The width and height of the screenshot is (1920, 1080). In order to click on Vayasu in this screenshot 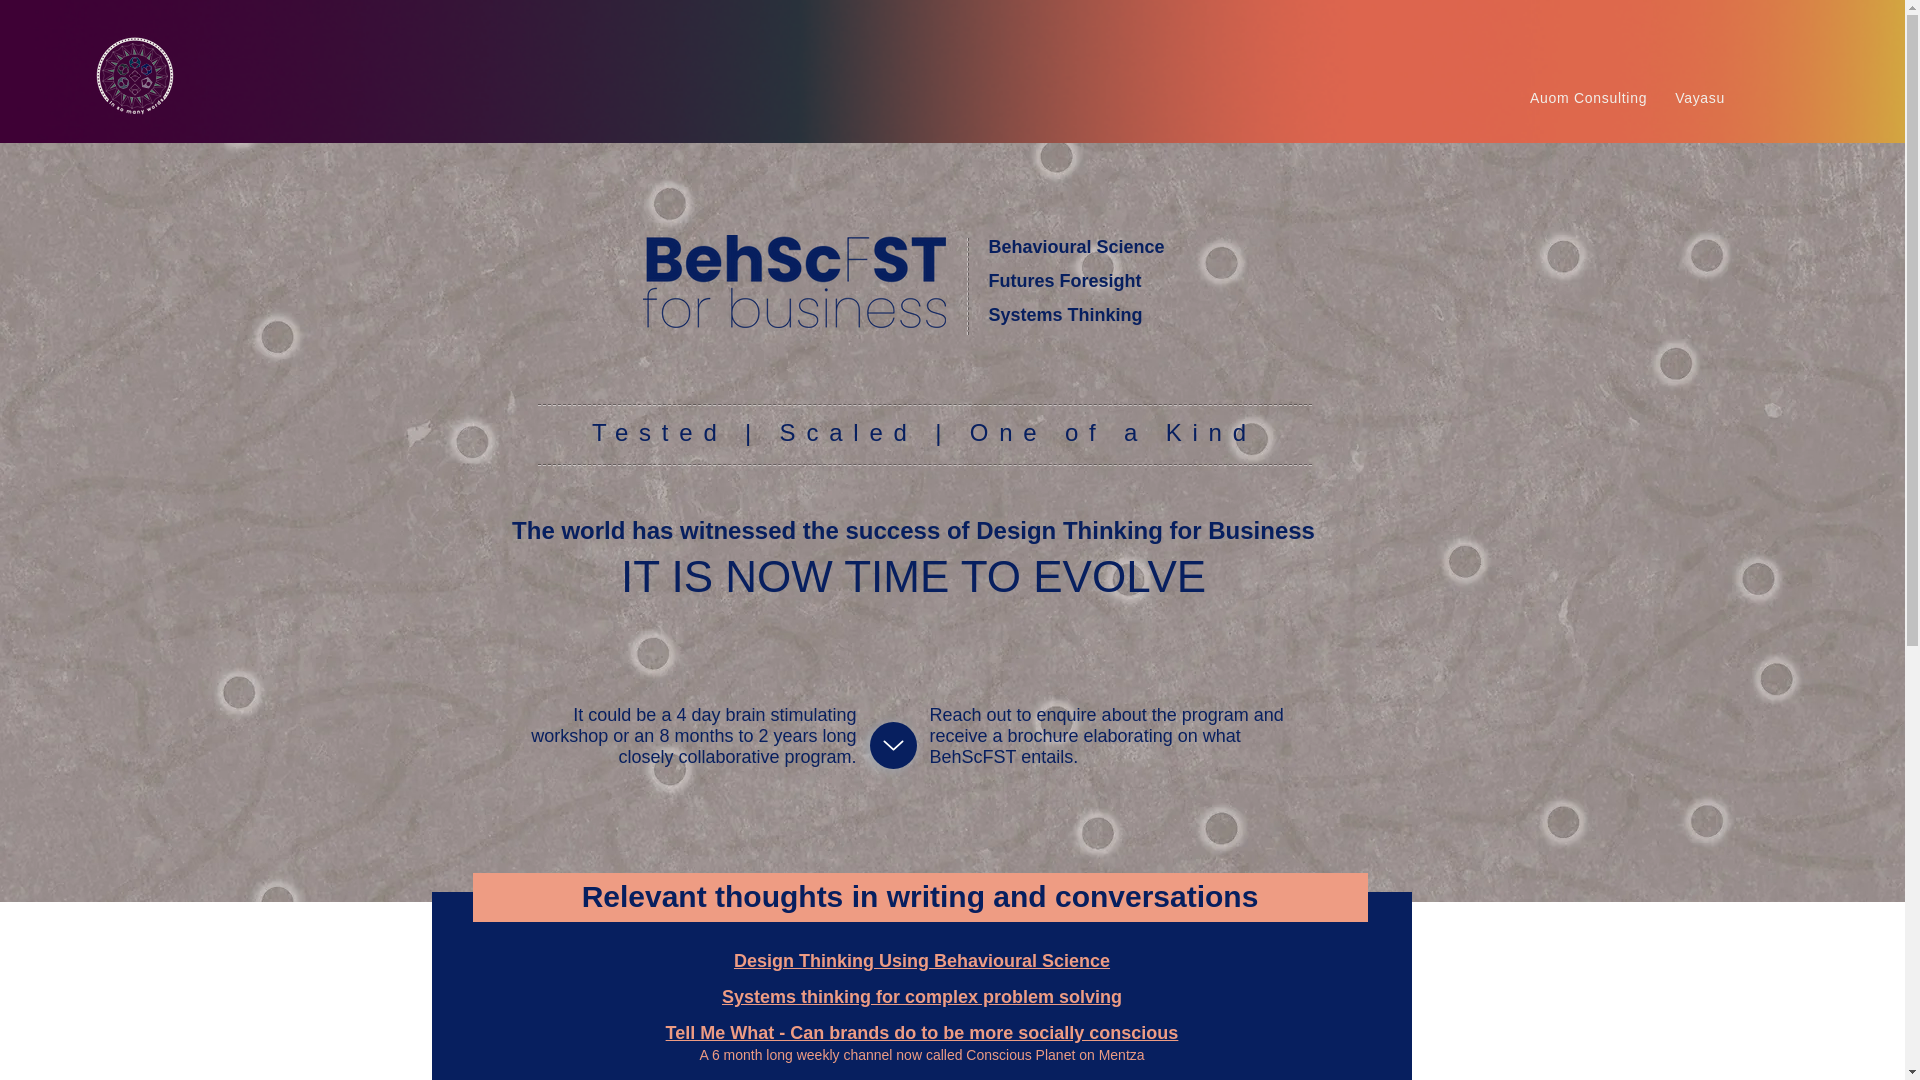, I will do `click(1588, 96)`.